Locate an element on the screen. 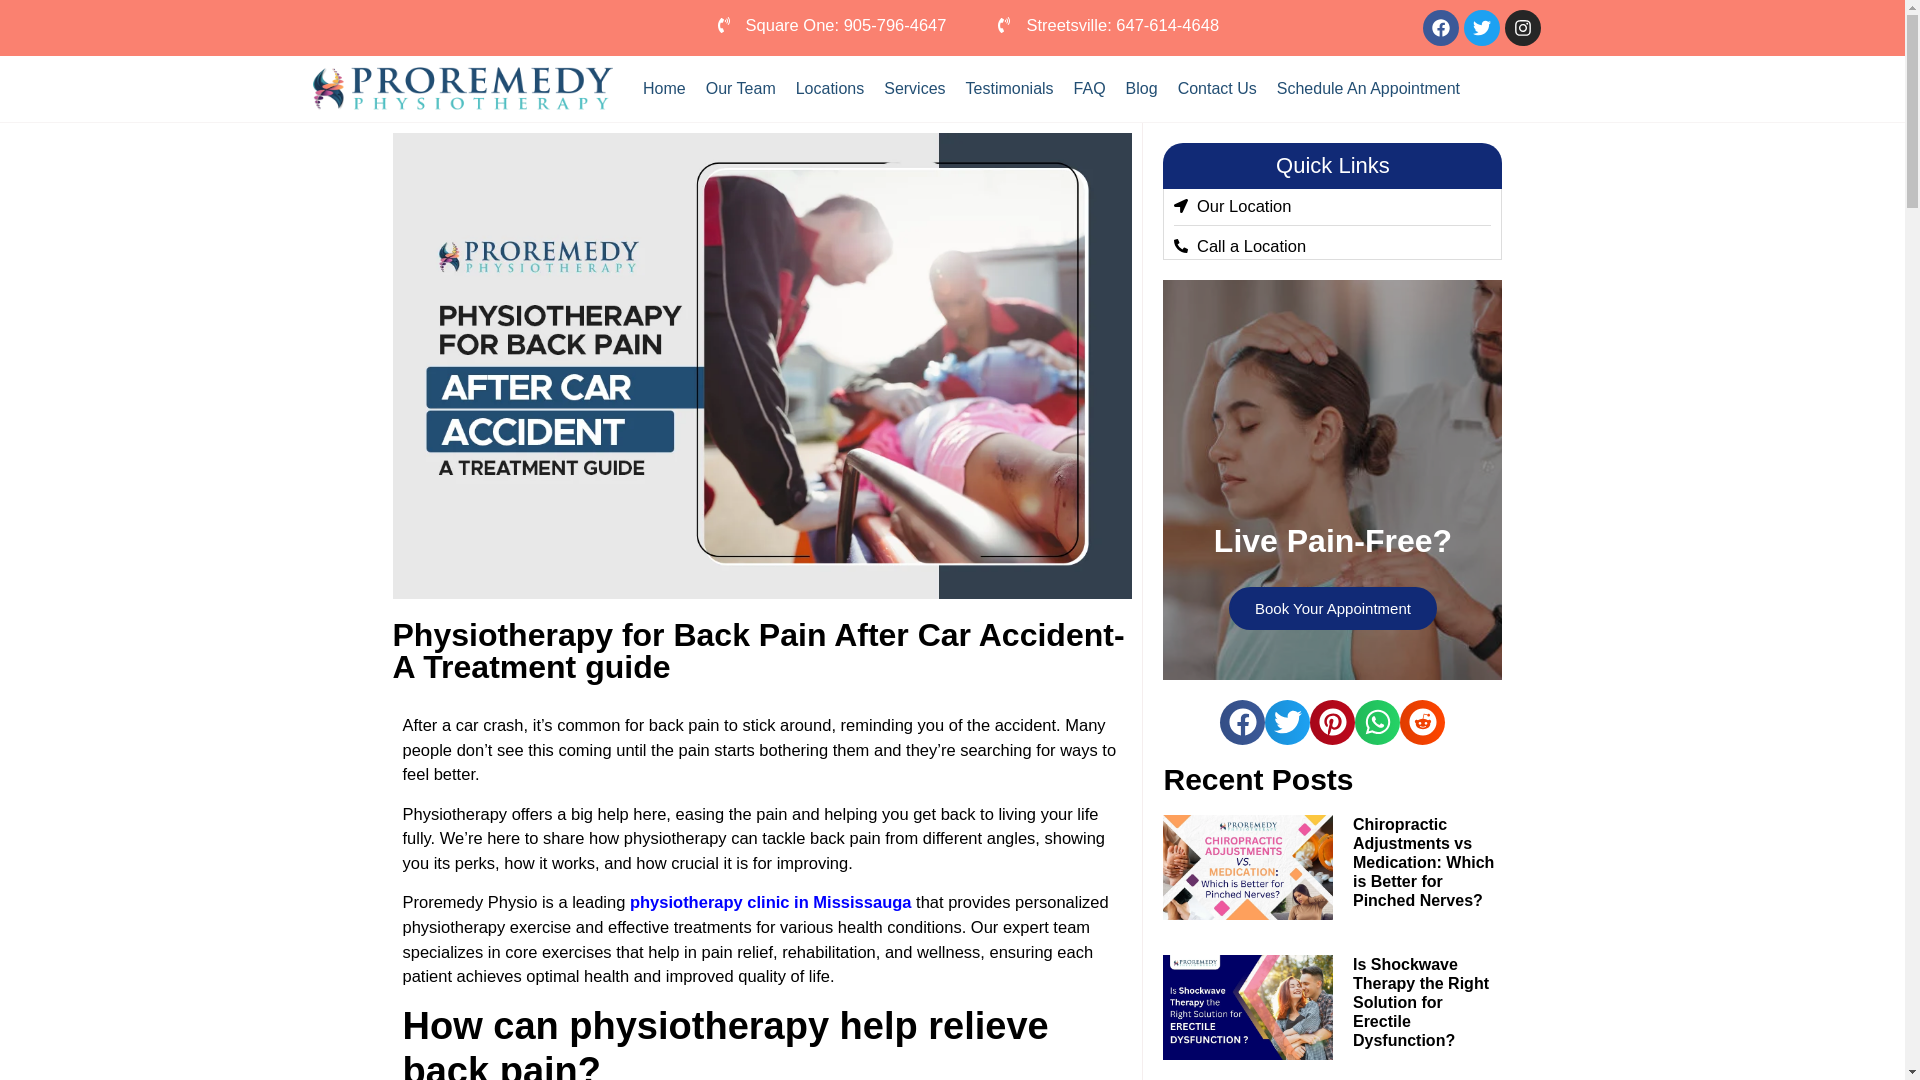  Contact Us is located at coordinates (1217, 88).